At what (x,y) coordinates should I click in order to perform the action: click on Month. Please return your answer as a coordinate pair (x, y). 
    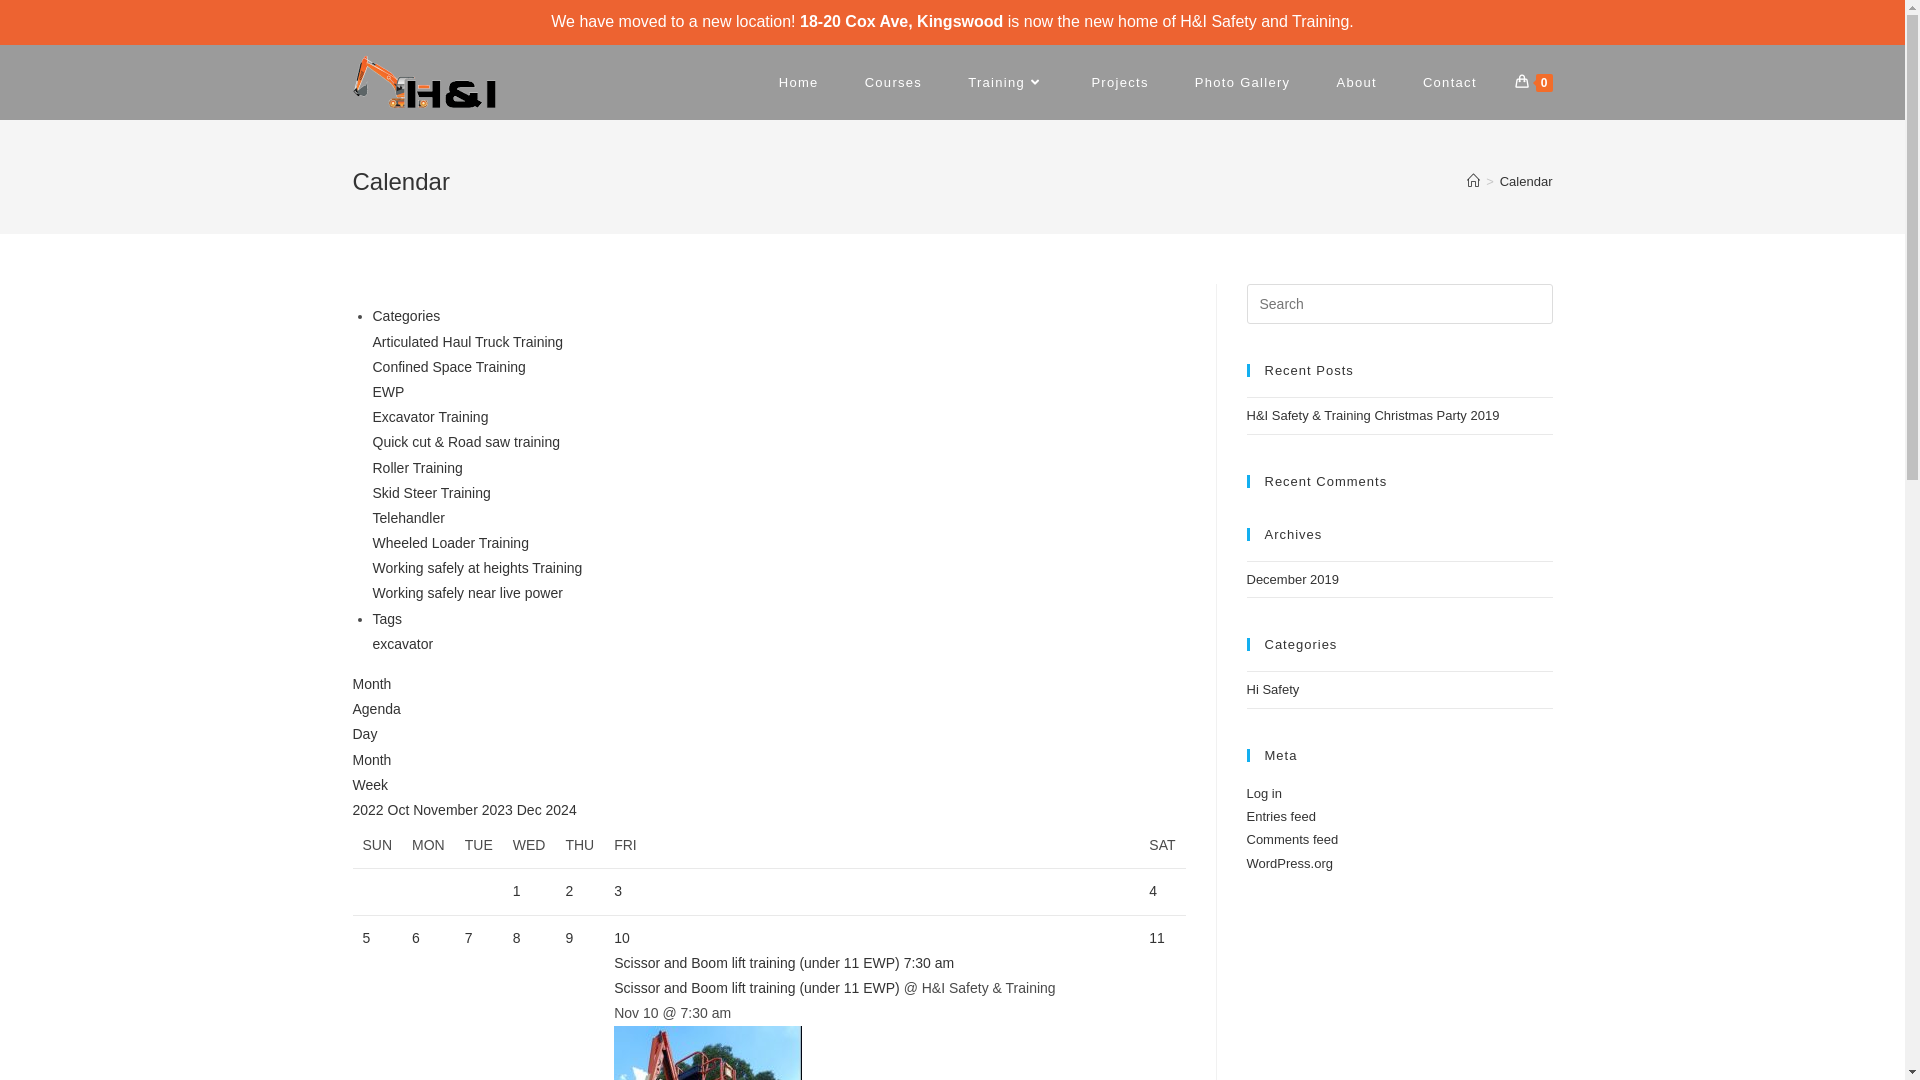
    Looking at the image, I should click on (372, 684).